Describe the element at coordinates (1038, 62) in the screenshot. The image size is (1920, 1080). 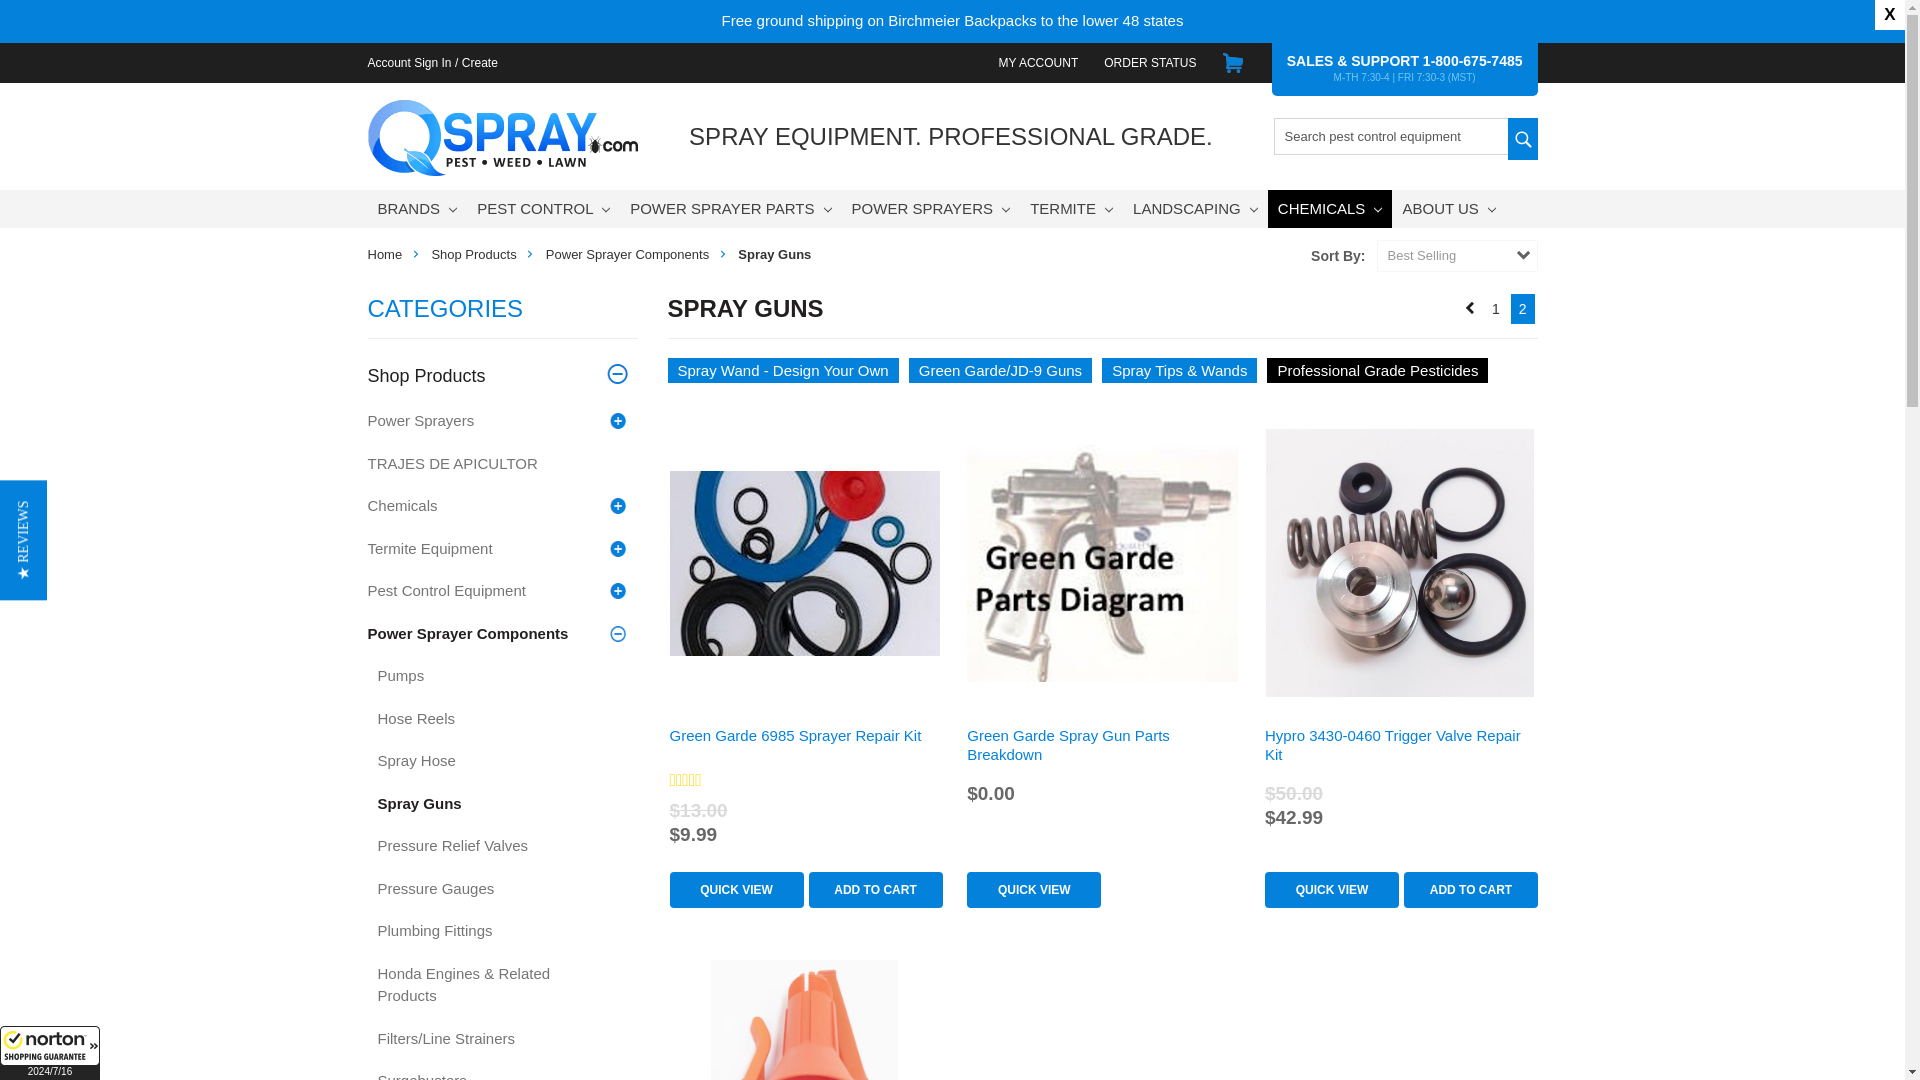
I see `MY ACCOUNT` at that location.